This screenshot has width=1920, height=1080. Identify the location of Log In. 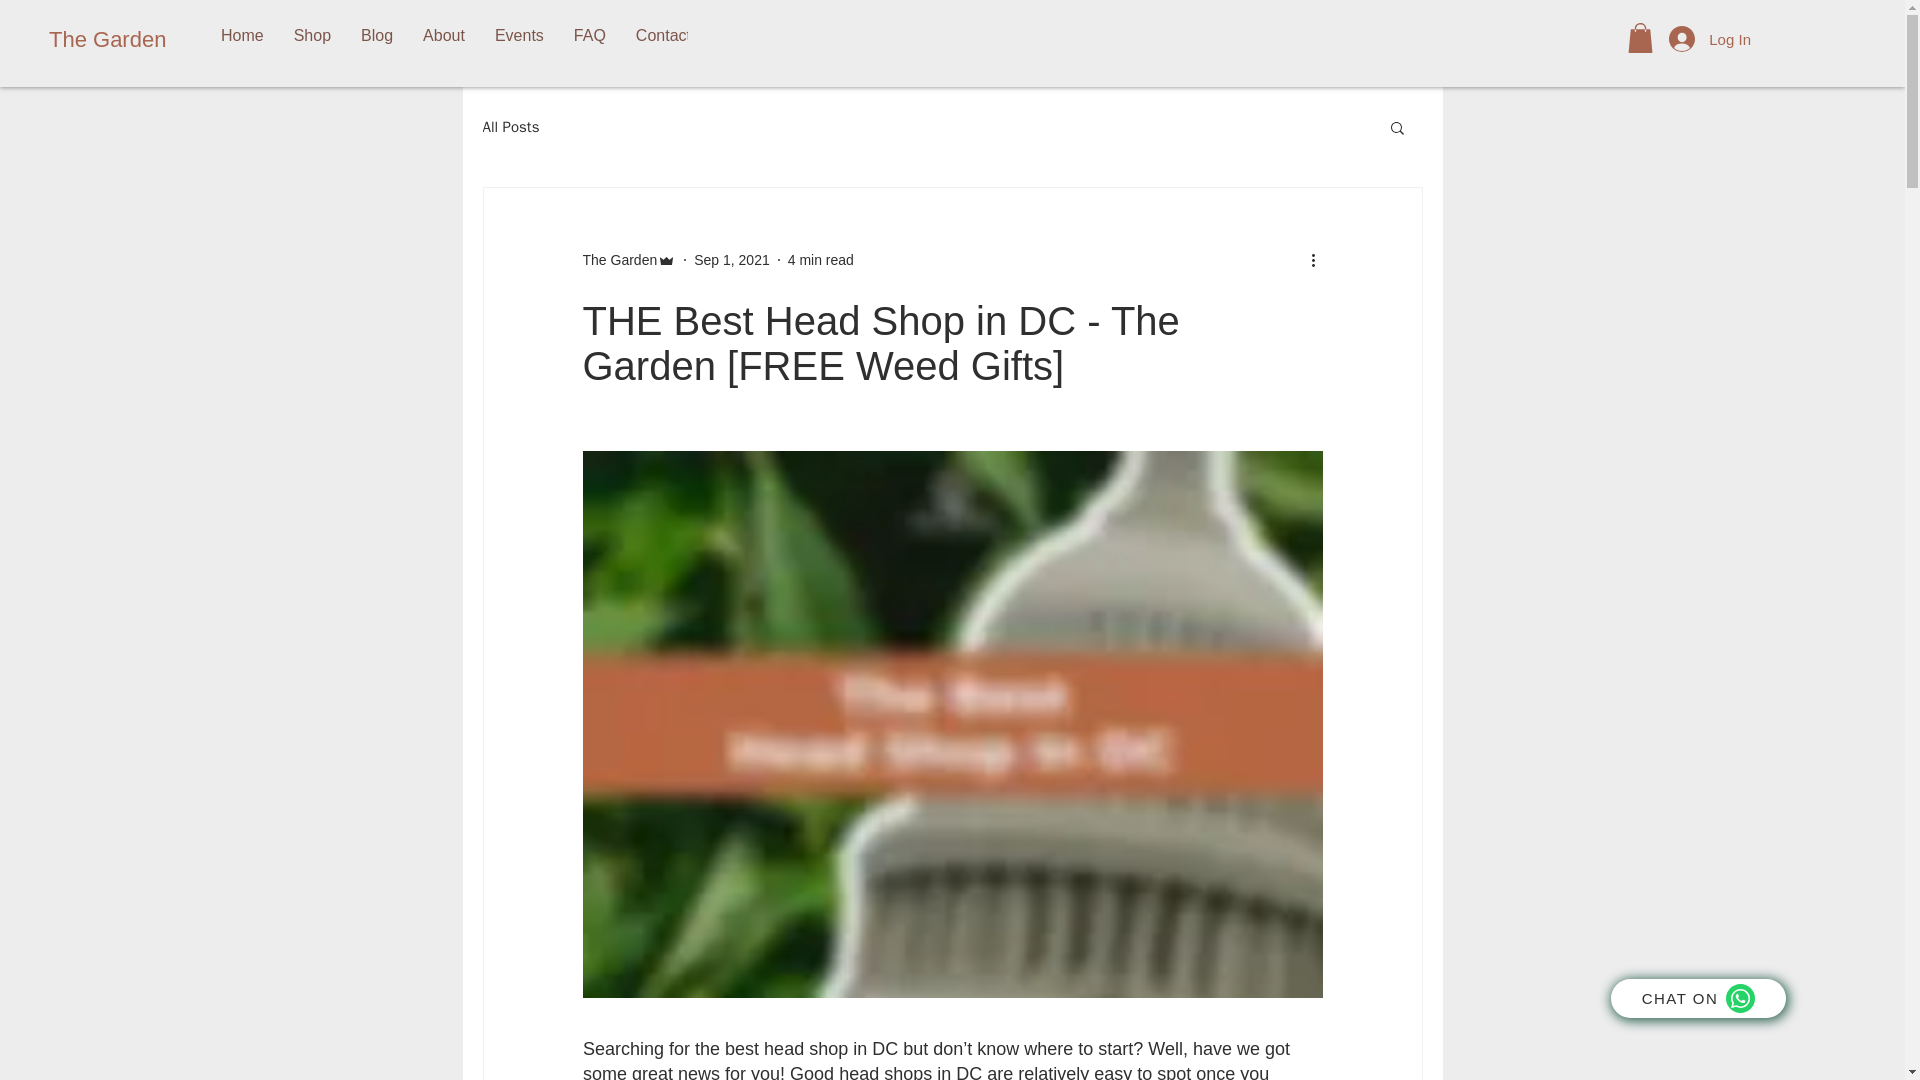
(1710, 39).